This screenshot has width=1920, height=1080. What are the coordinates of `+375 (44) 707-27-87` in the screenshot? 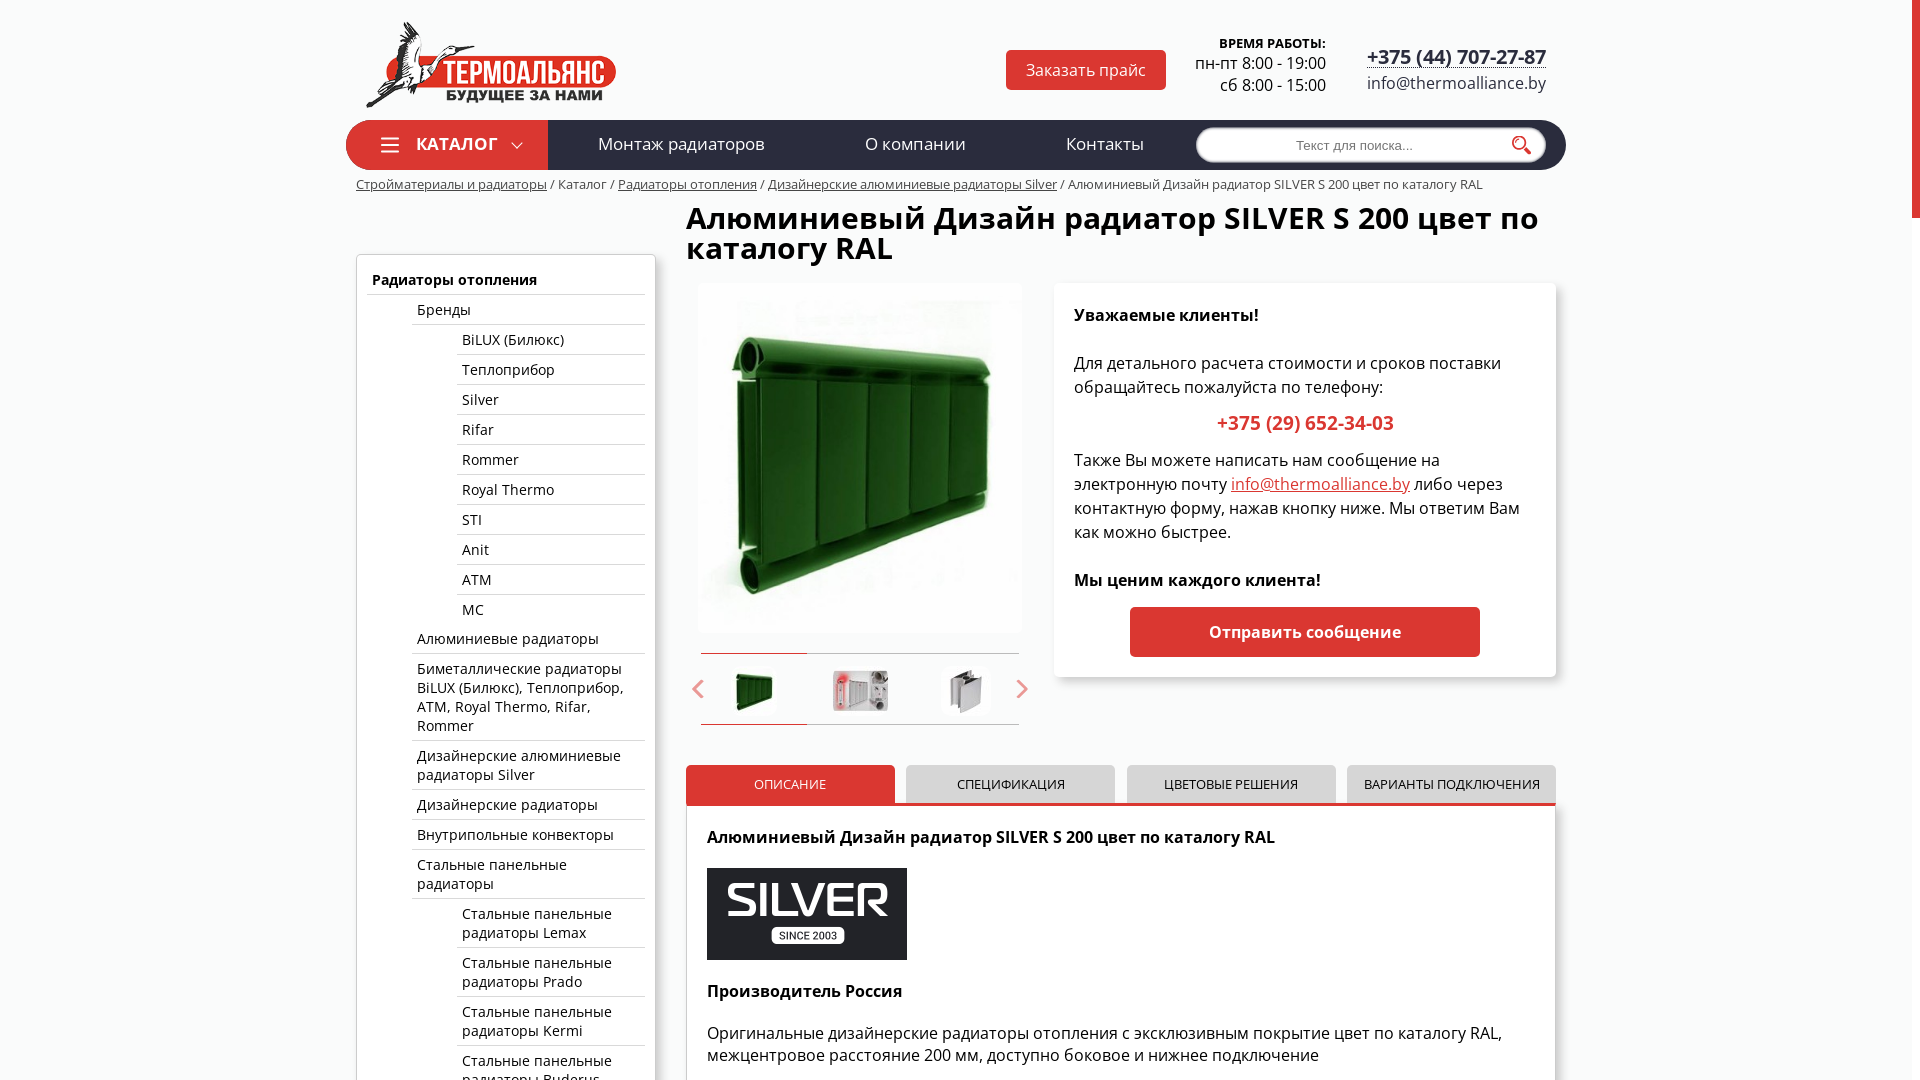 It's located at (1456, 58).